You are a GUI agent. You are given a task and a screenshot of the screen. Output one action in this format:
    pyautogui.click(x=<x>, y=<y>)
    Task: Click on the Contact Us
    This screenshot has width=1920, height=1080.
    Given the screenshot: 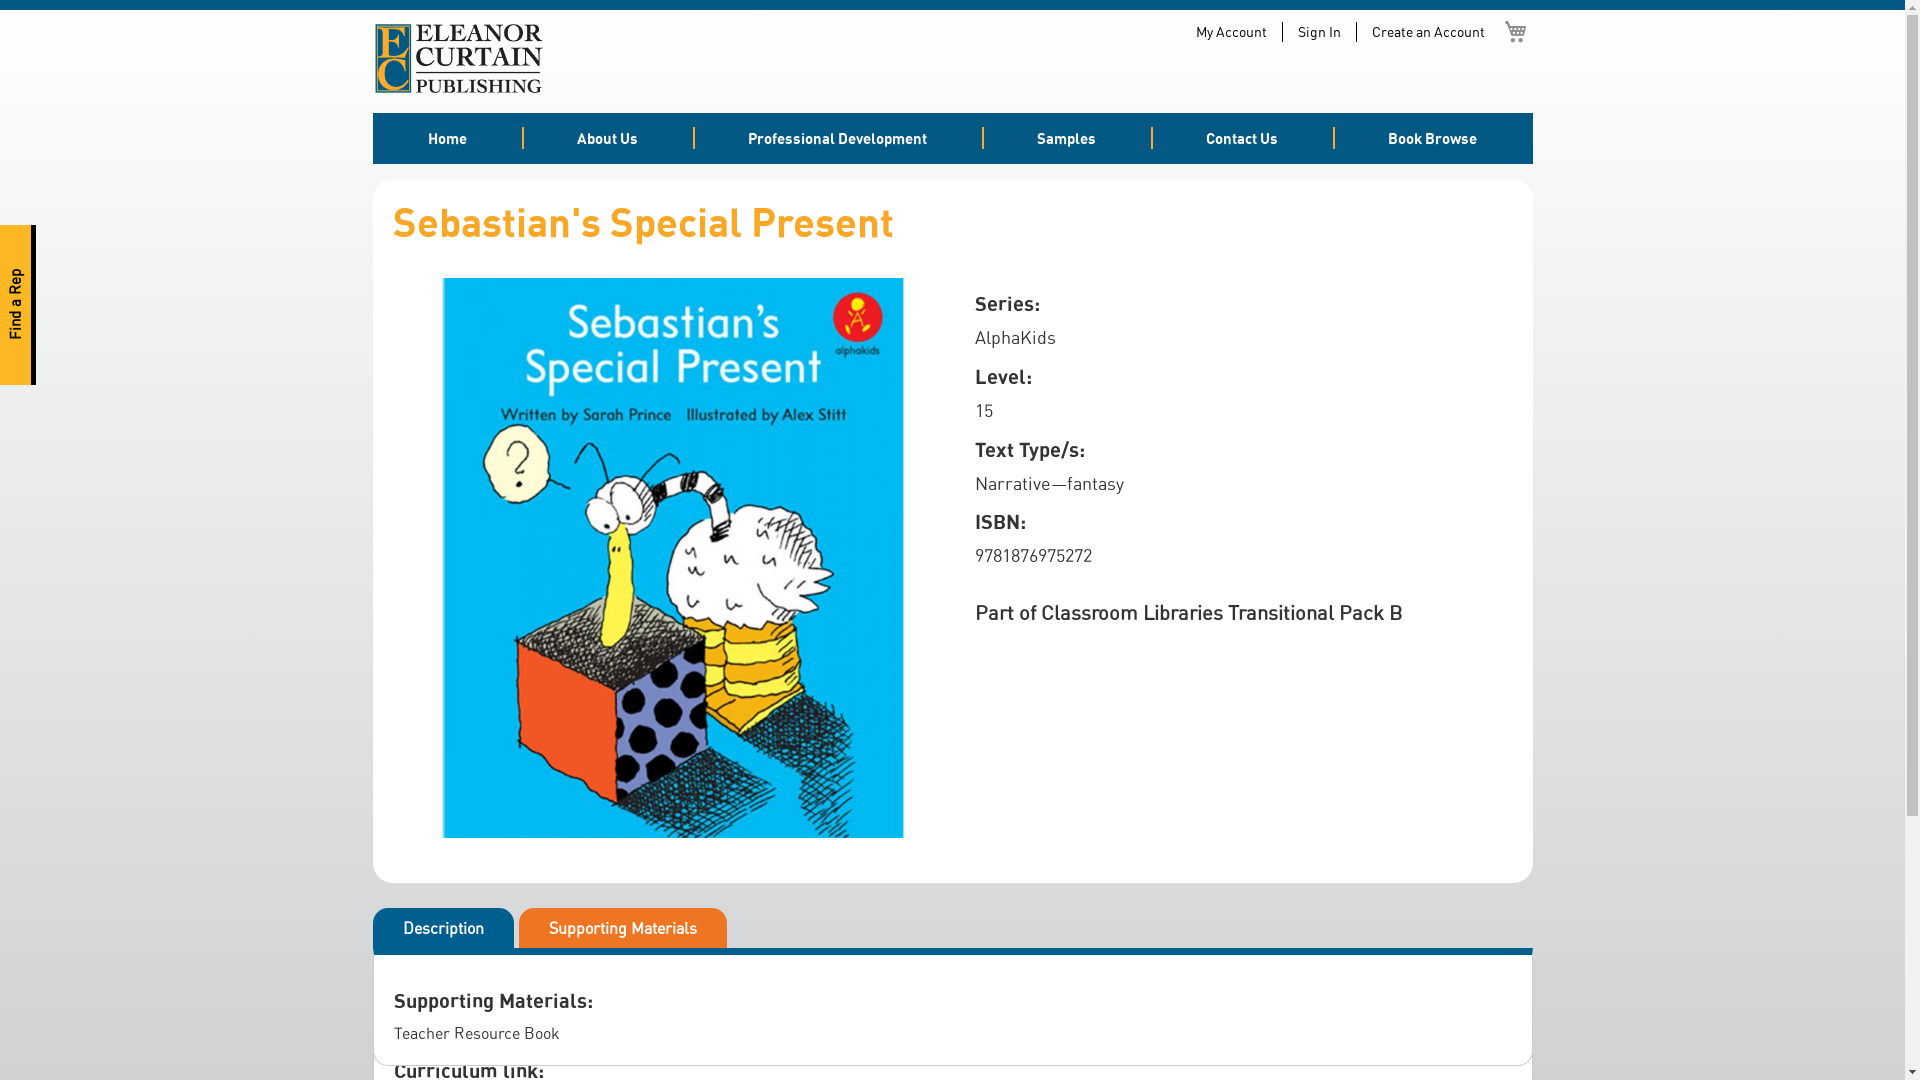 What is the action you would take?
    pyautogui.click(x=1242, y=138)
    